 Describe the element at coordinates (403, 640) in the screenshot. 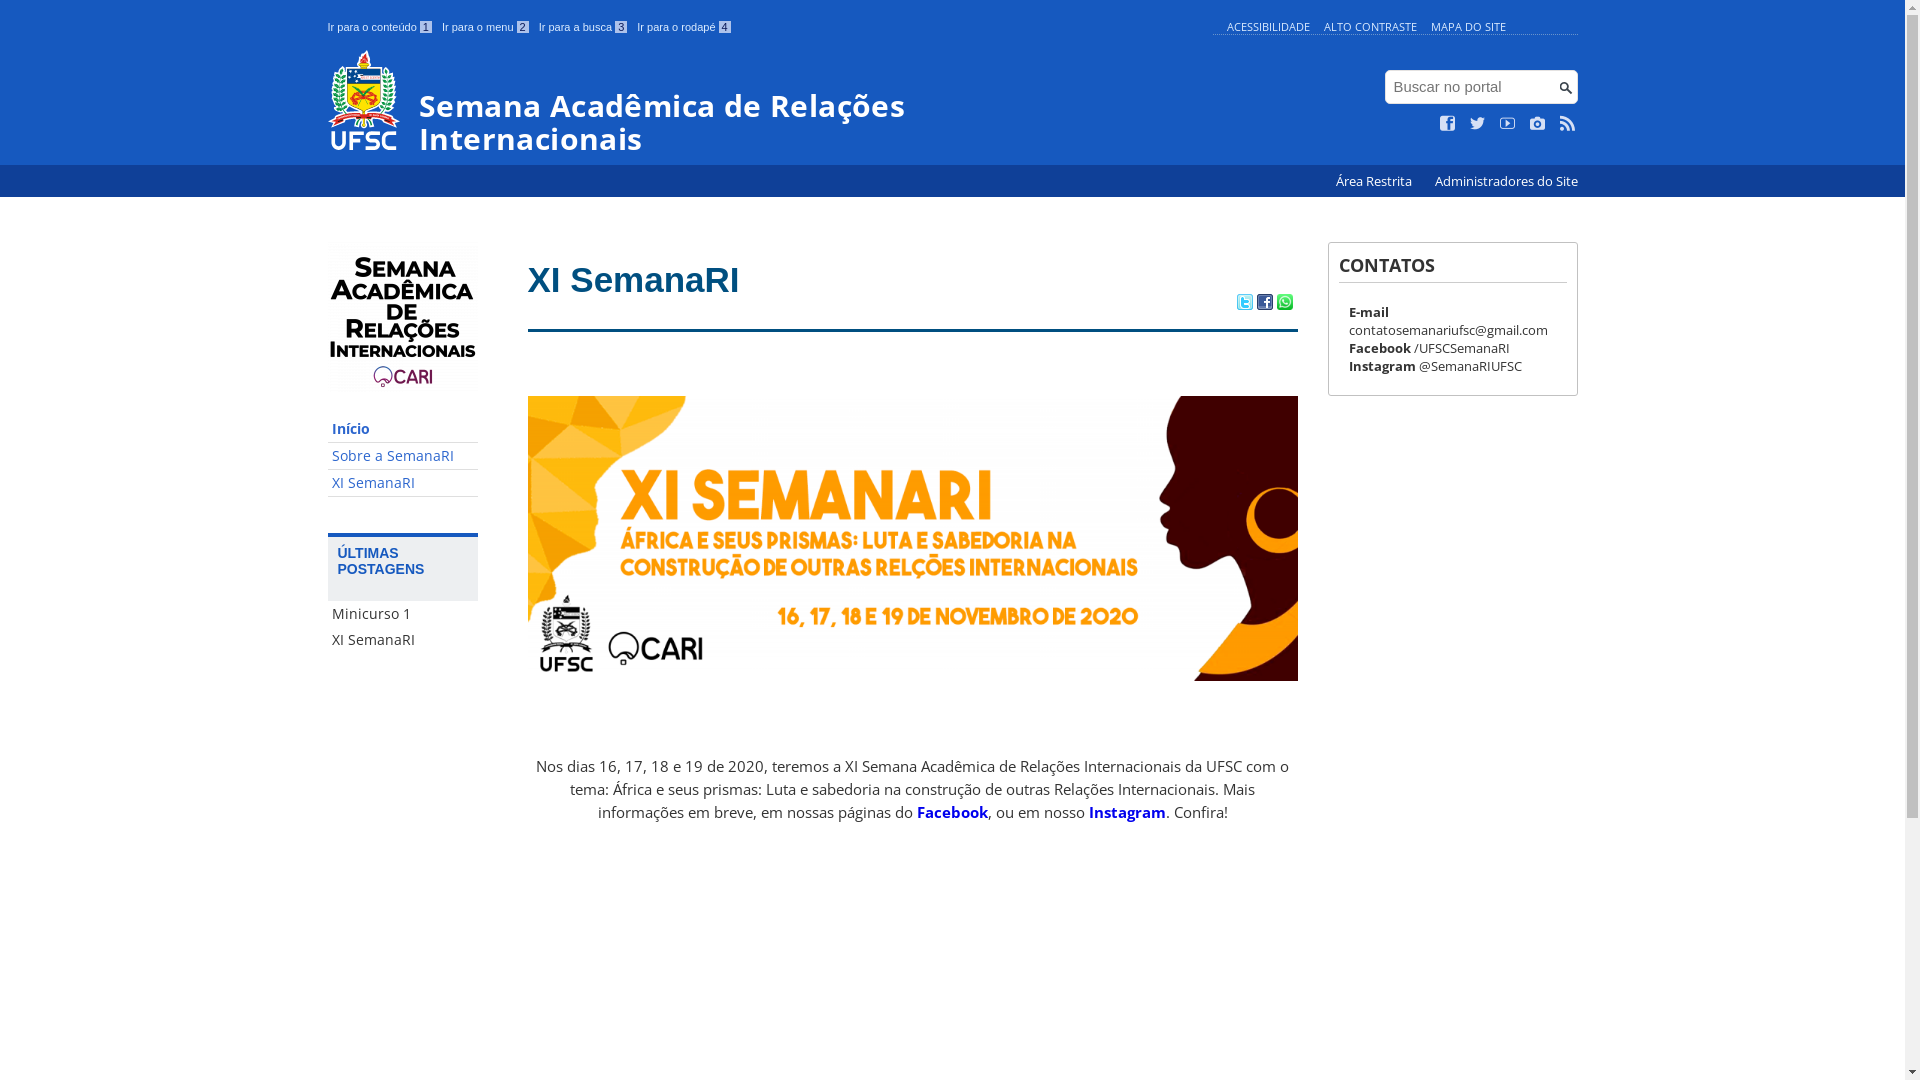

I see `XI SemanaRI` at that location.